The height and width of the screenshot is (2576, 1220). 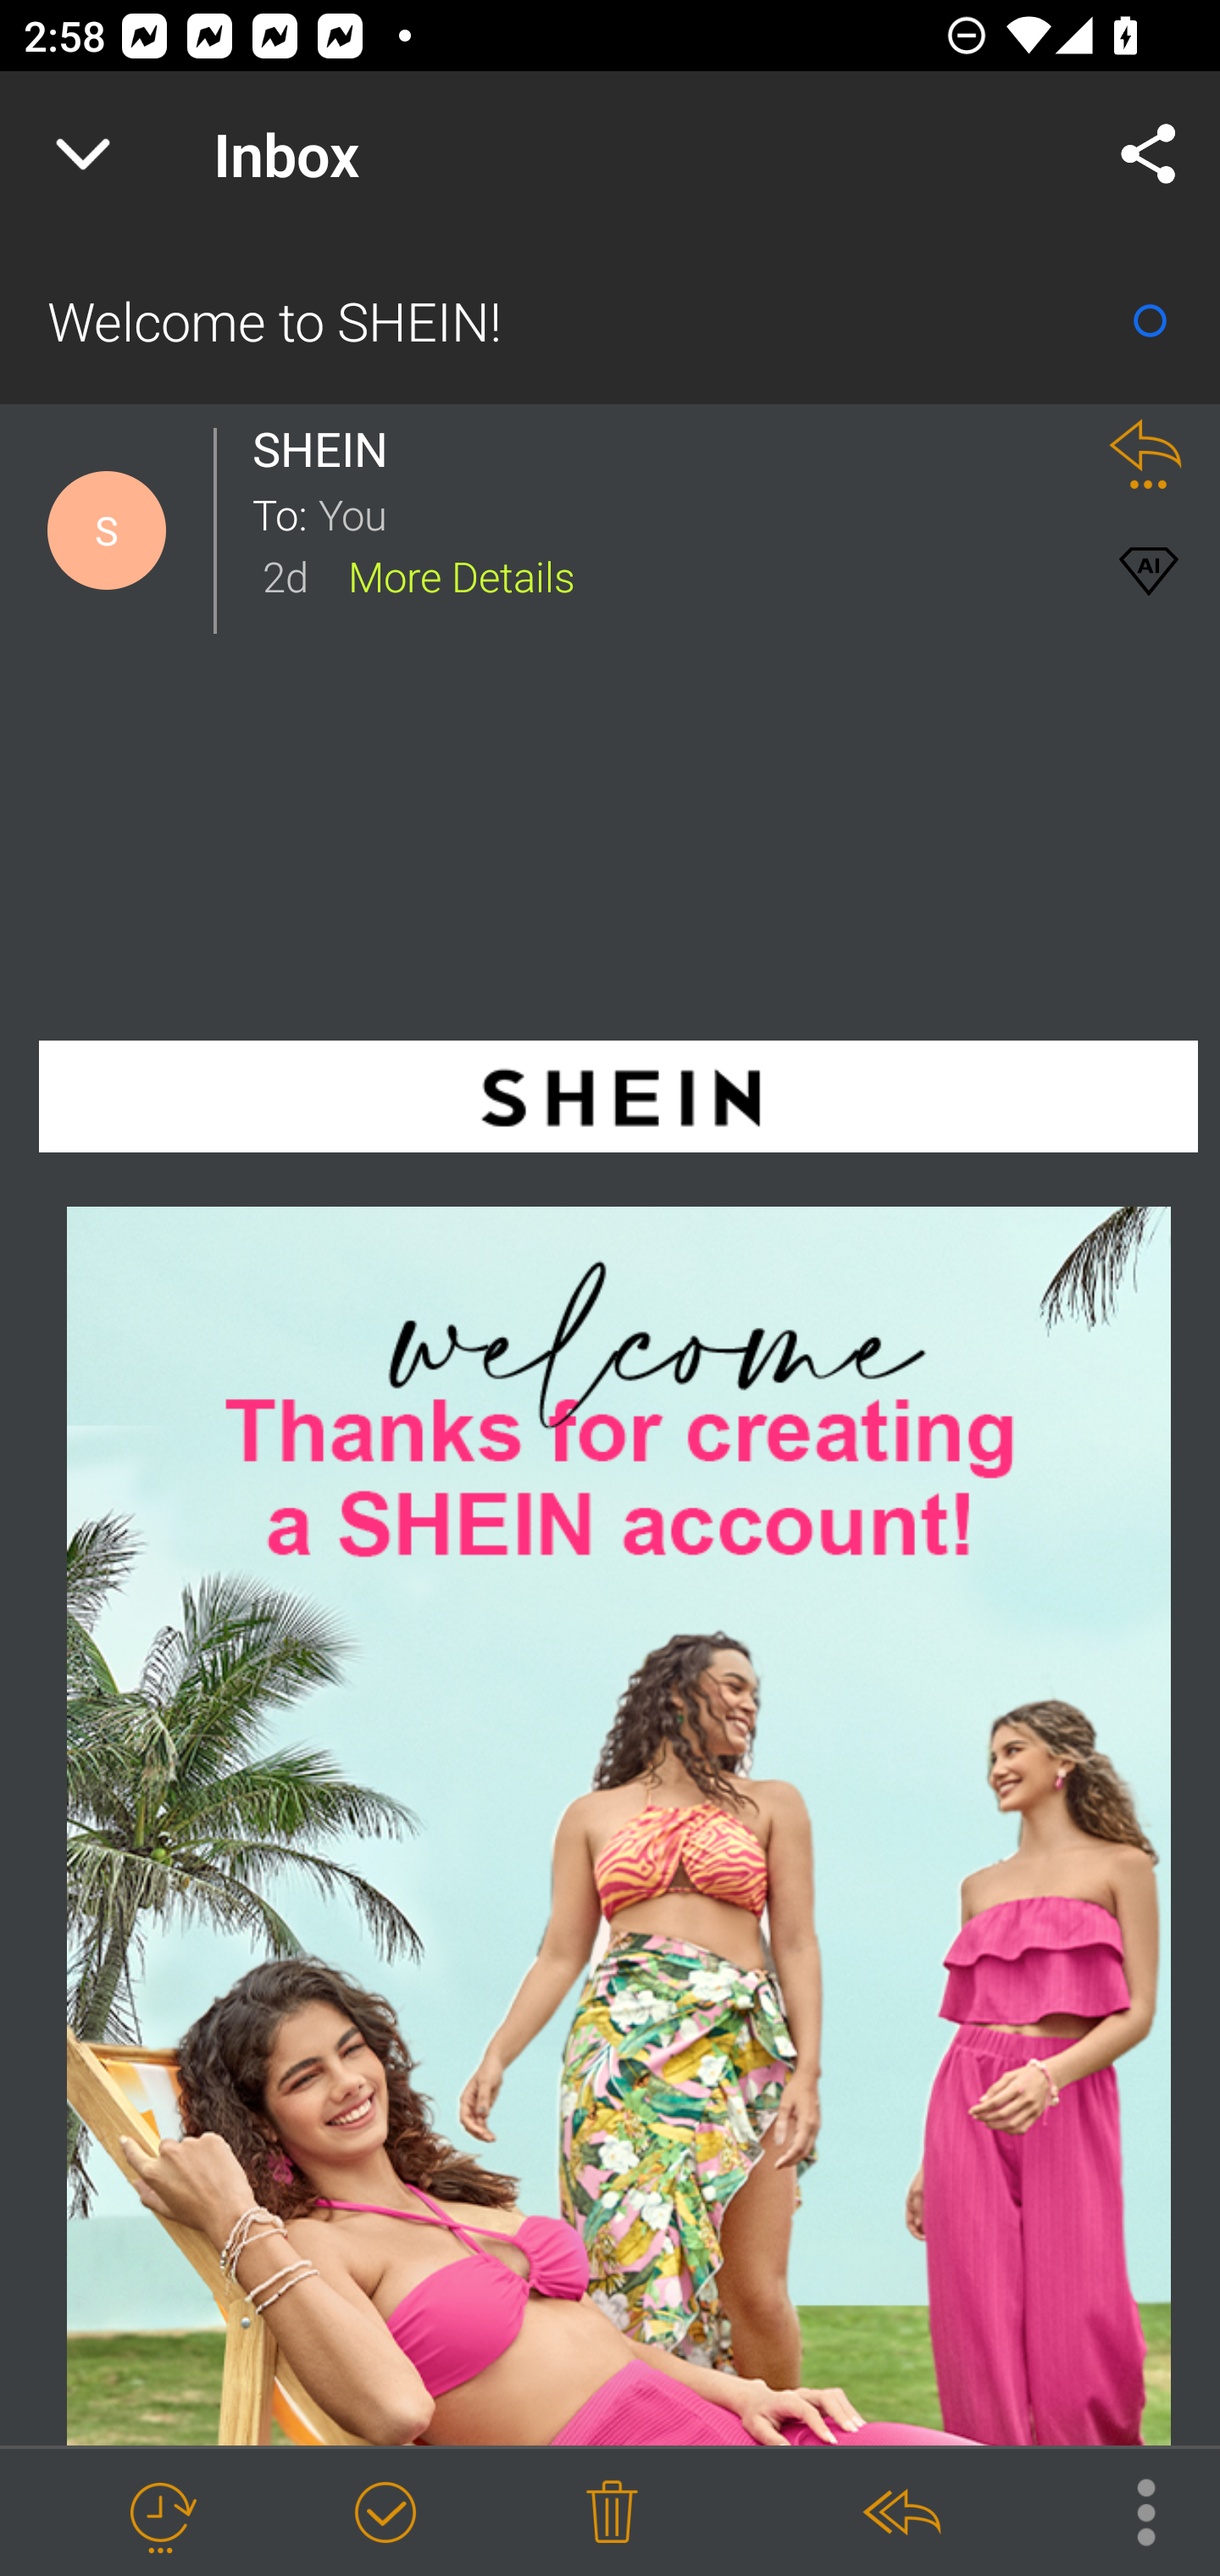 I want to click on Share, so click(x=1149, y=154).